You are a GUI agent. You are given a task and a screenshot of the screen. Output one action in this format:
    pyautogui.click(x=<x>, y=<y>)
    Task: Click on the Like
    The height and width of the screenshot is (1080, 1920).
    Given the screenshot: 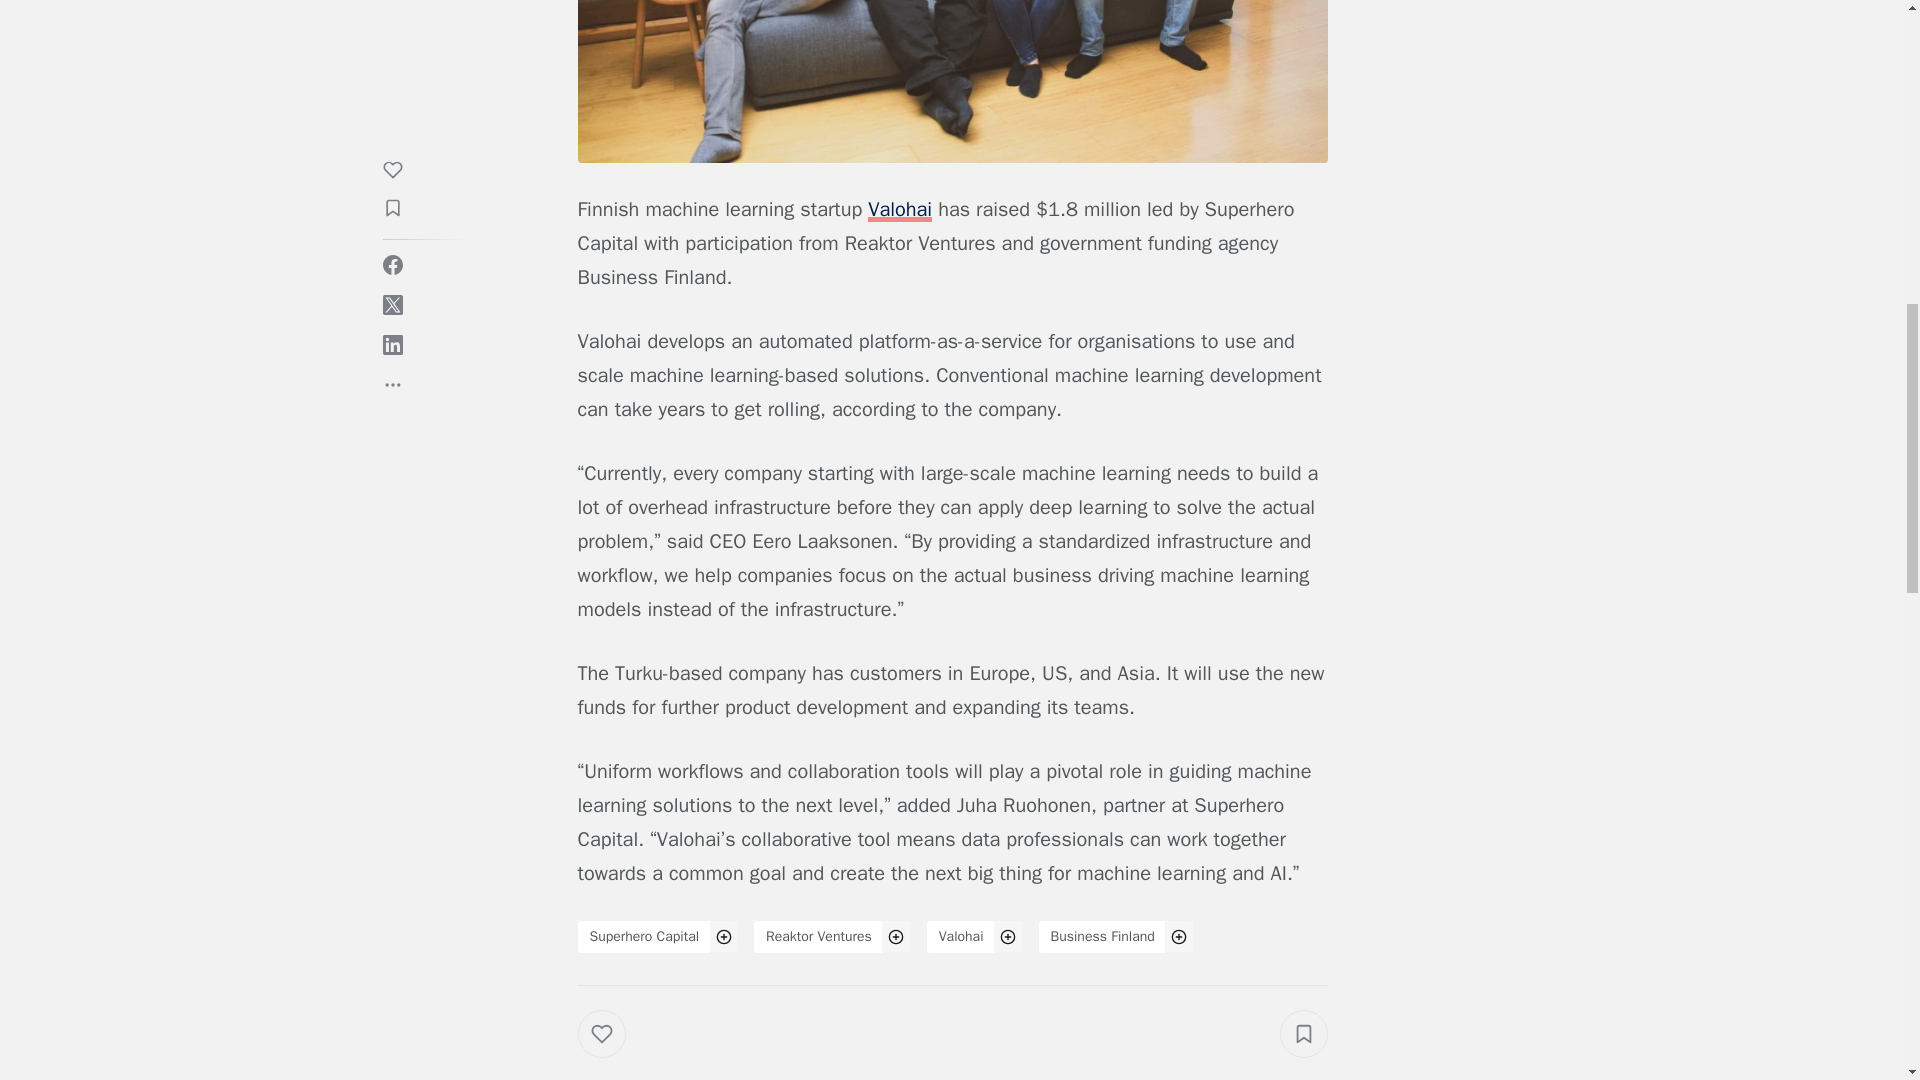 What is the action you would take?
    pyautogui.click(x=616, y=1052)
    